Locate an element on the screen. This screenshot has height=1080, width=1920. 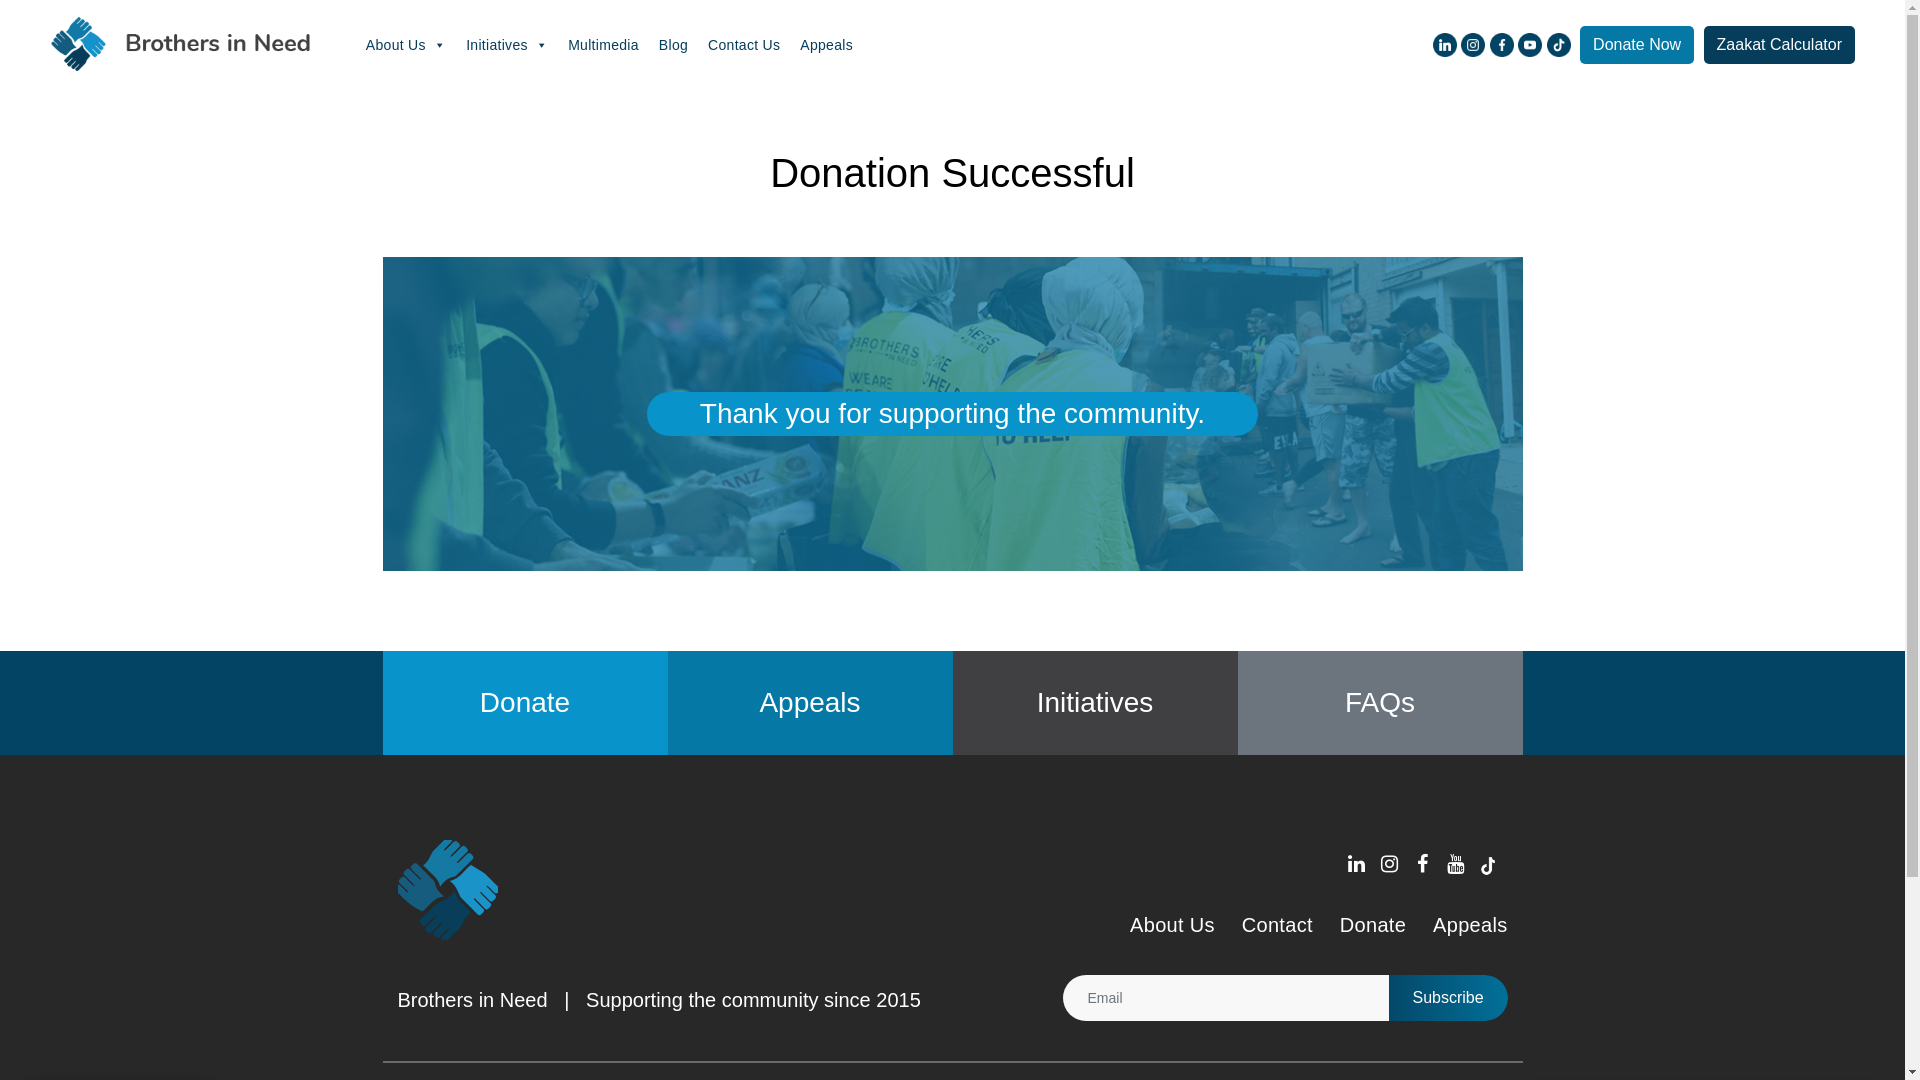
Initiatives is located at coordinates (507, 45).